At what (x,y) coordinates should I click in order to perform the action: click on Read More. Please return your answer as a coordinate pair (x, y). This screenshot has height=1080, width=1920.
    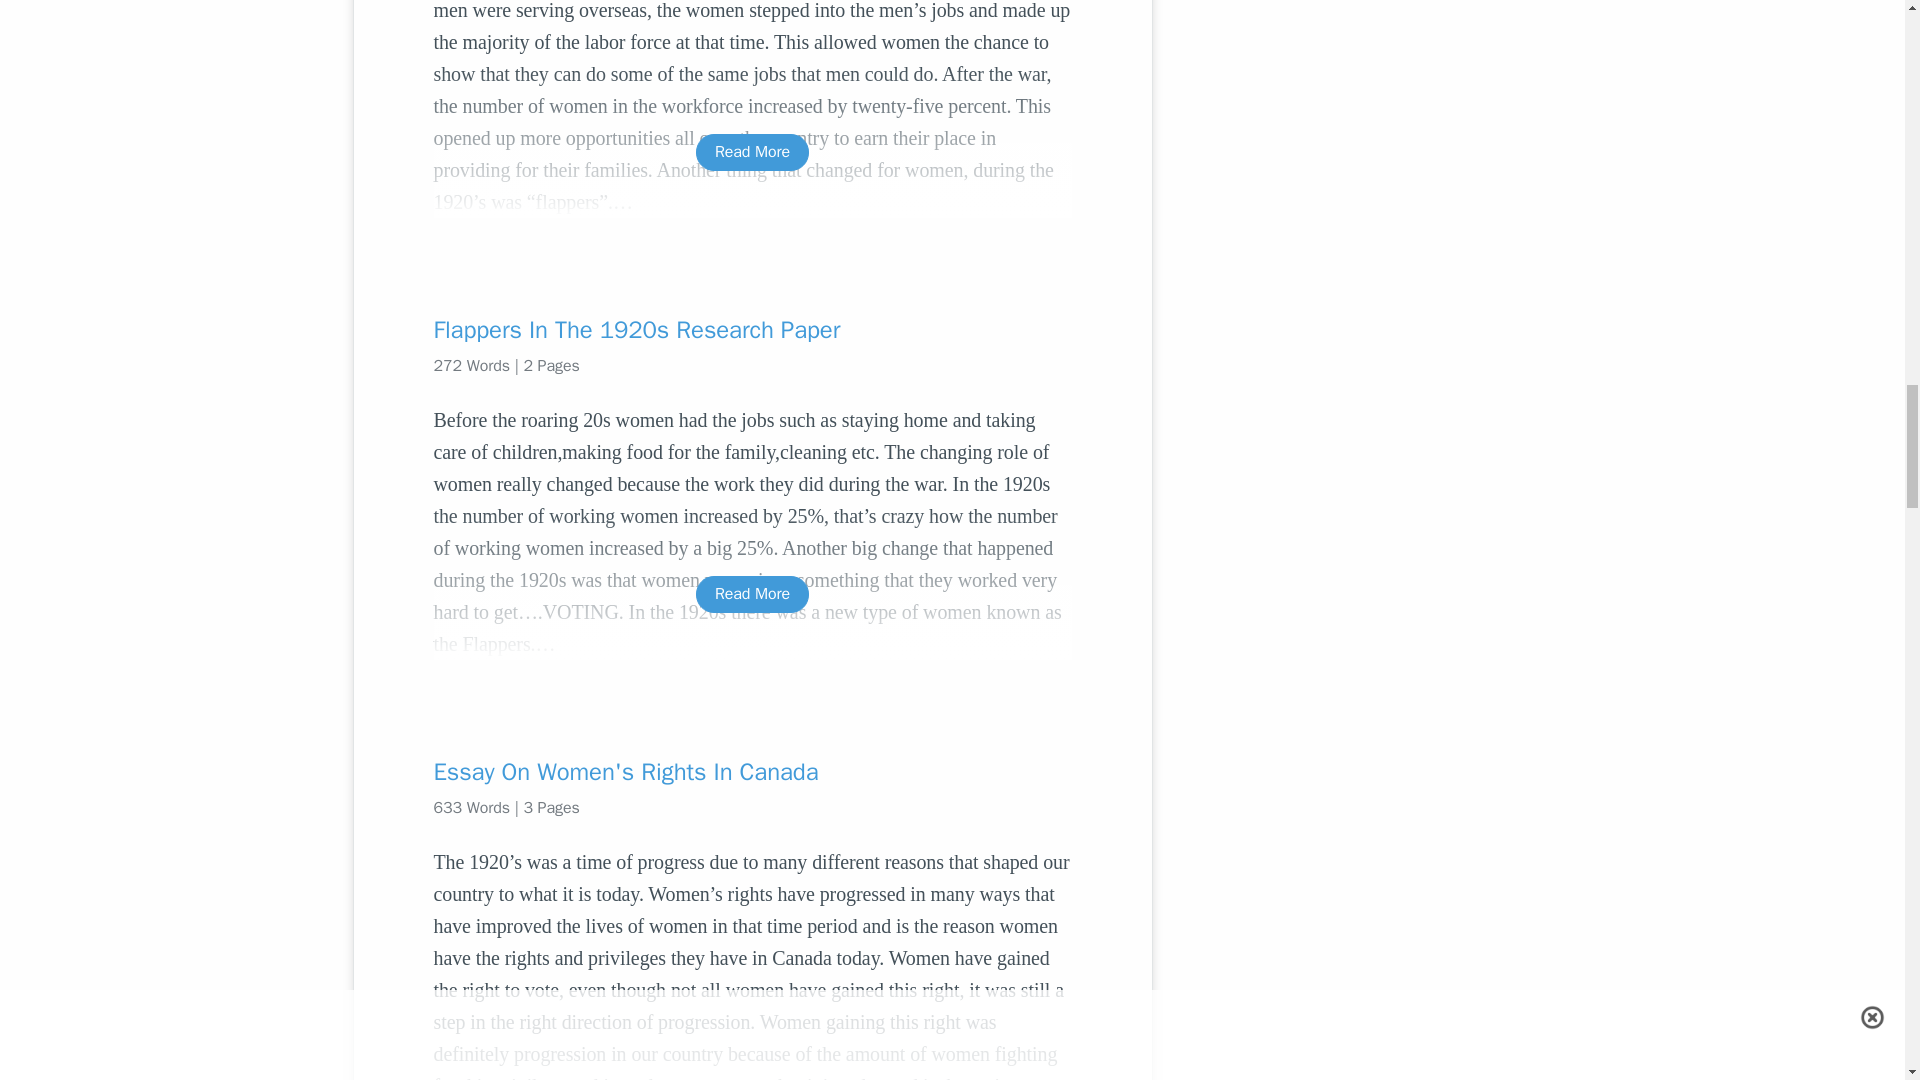
    Looking at the image, I should click on (752, 594).